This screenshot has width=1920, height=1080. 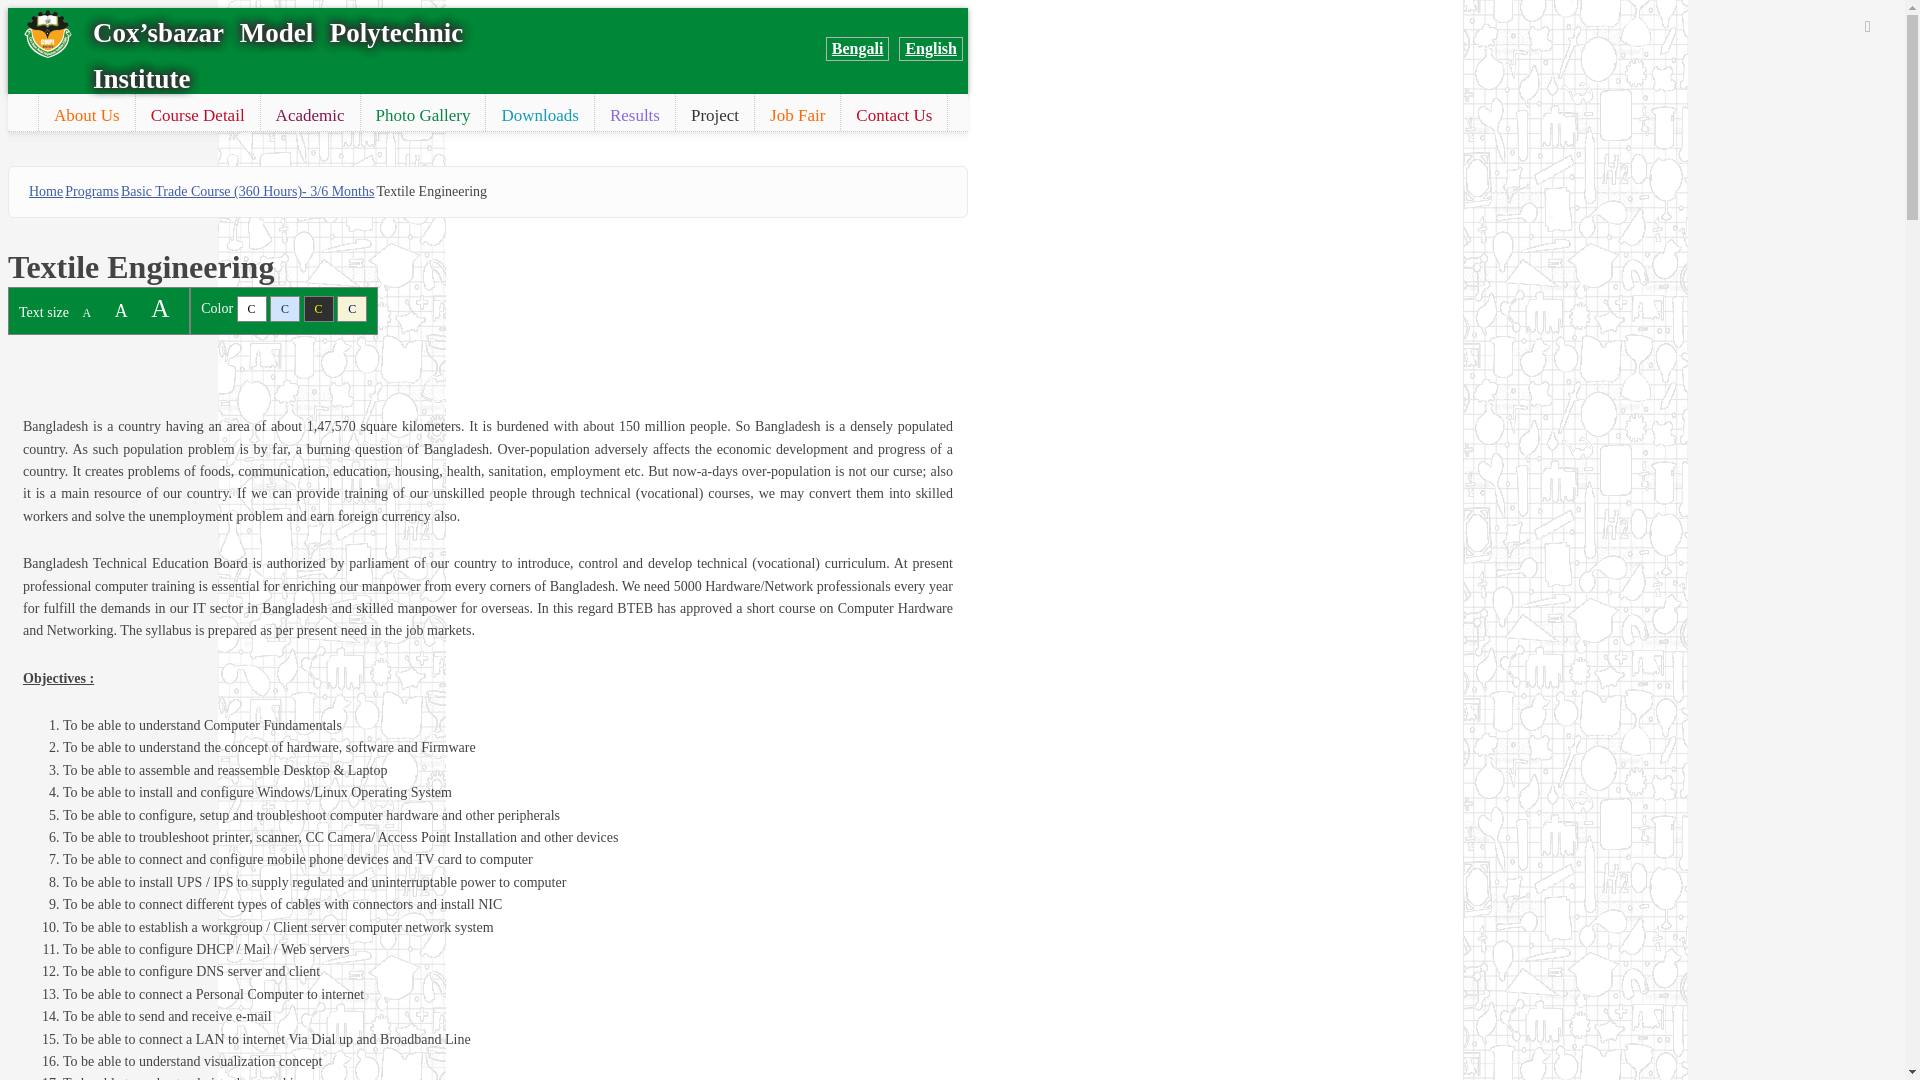 What do you see at coordinates (248, 192) in the screenshot?
I see `Basic Trade Course (360 Hours)- 3/6 Months` at bounding box center [248, 192].